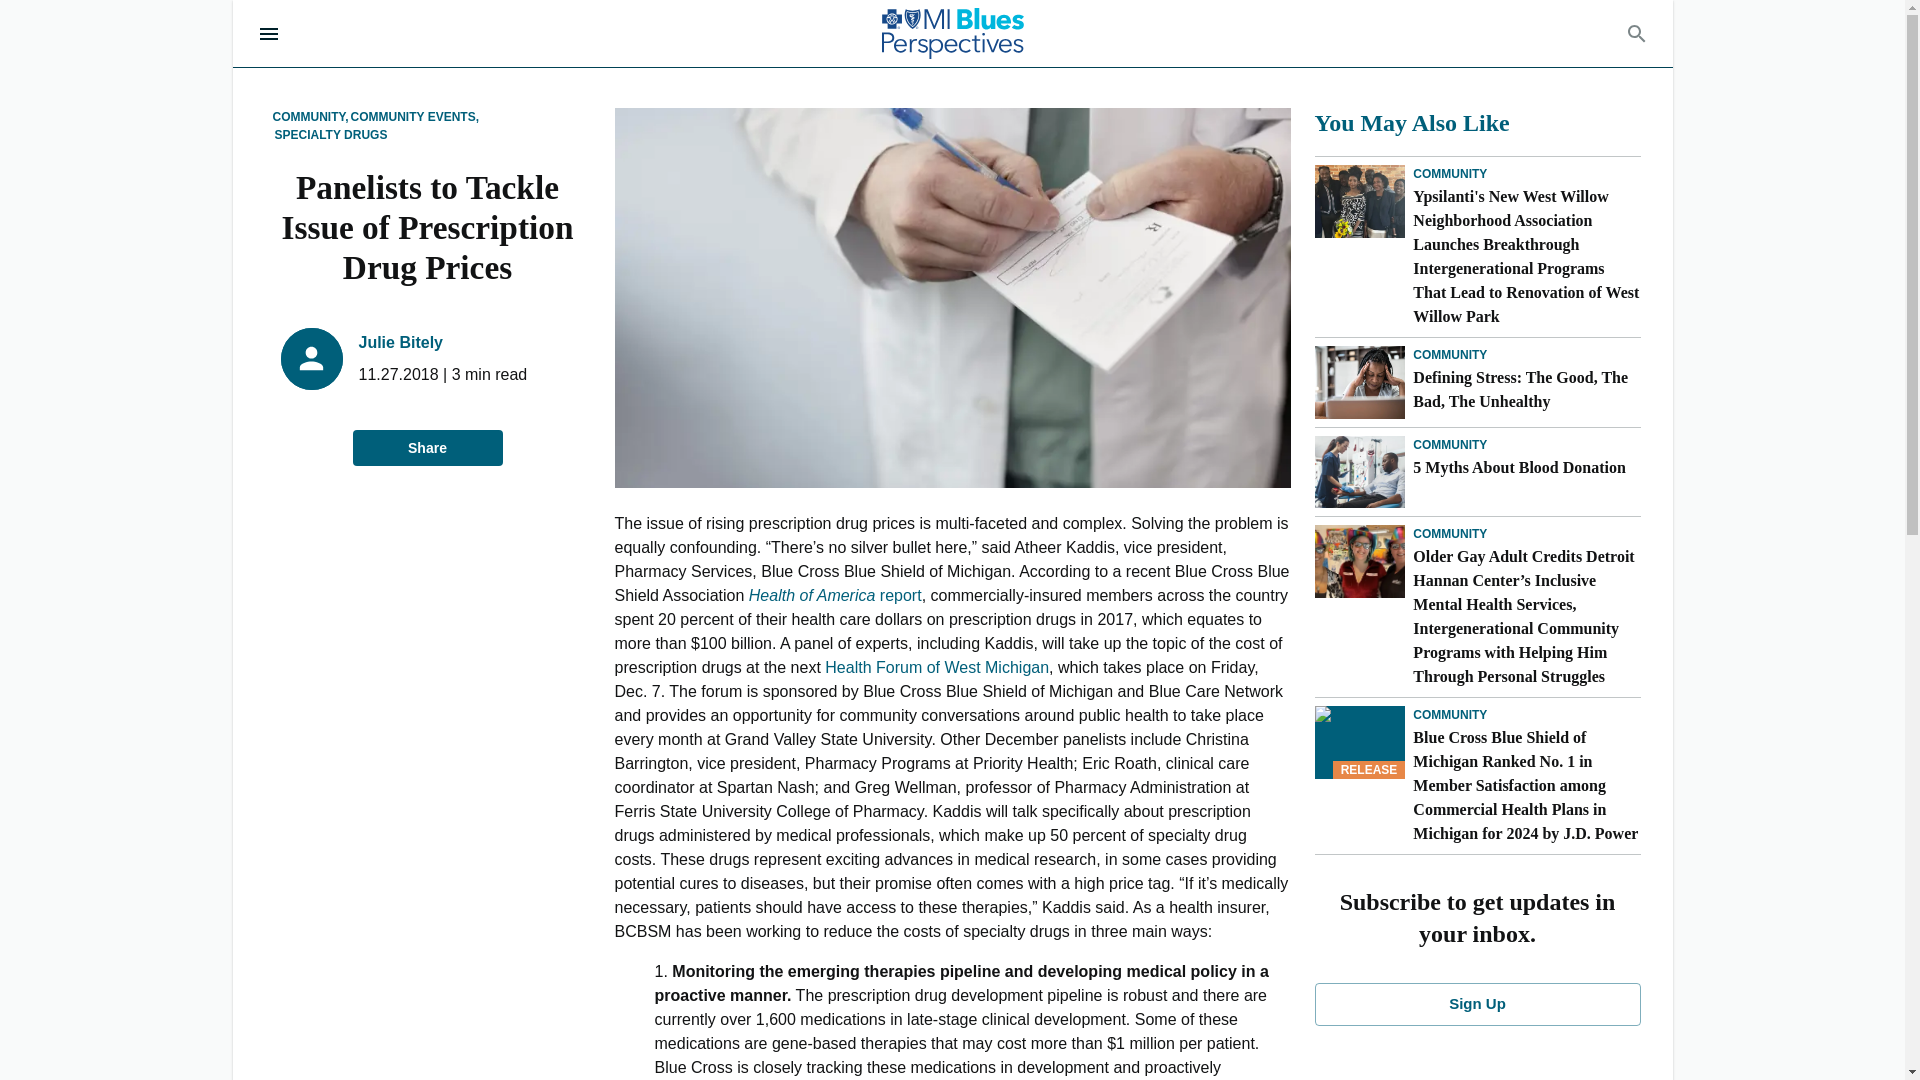 This screenshot has width=1920, height=1080. I want to click on COMMUNITY, so click(1450, 534).